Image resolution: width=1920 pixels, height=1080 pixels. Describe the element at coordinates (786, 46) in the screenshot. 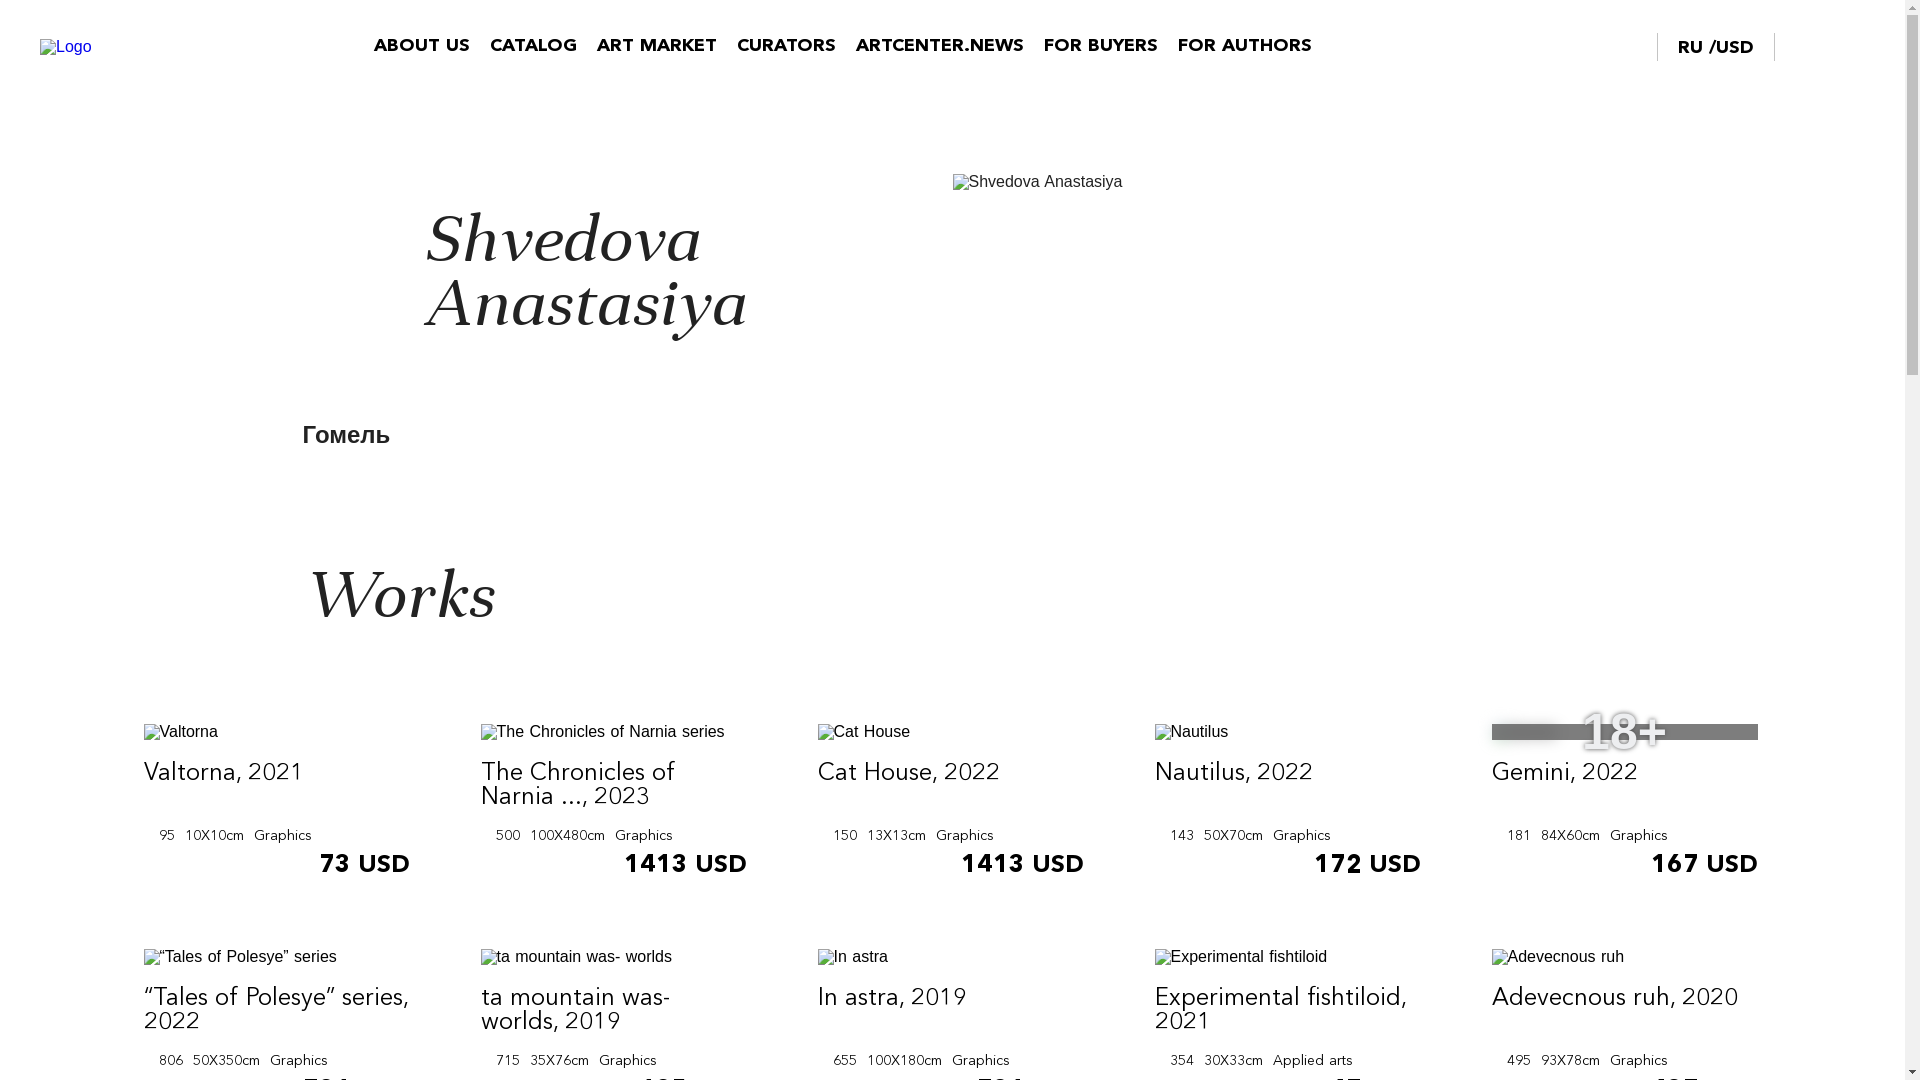

I see `CURATORS` at that location.